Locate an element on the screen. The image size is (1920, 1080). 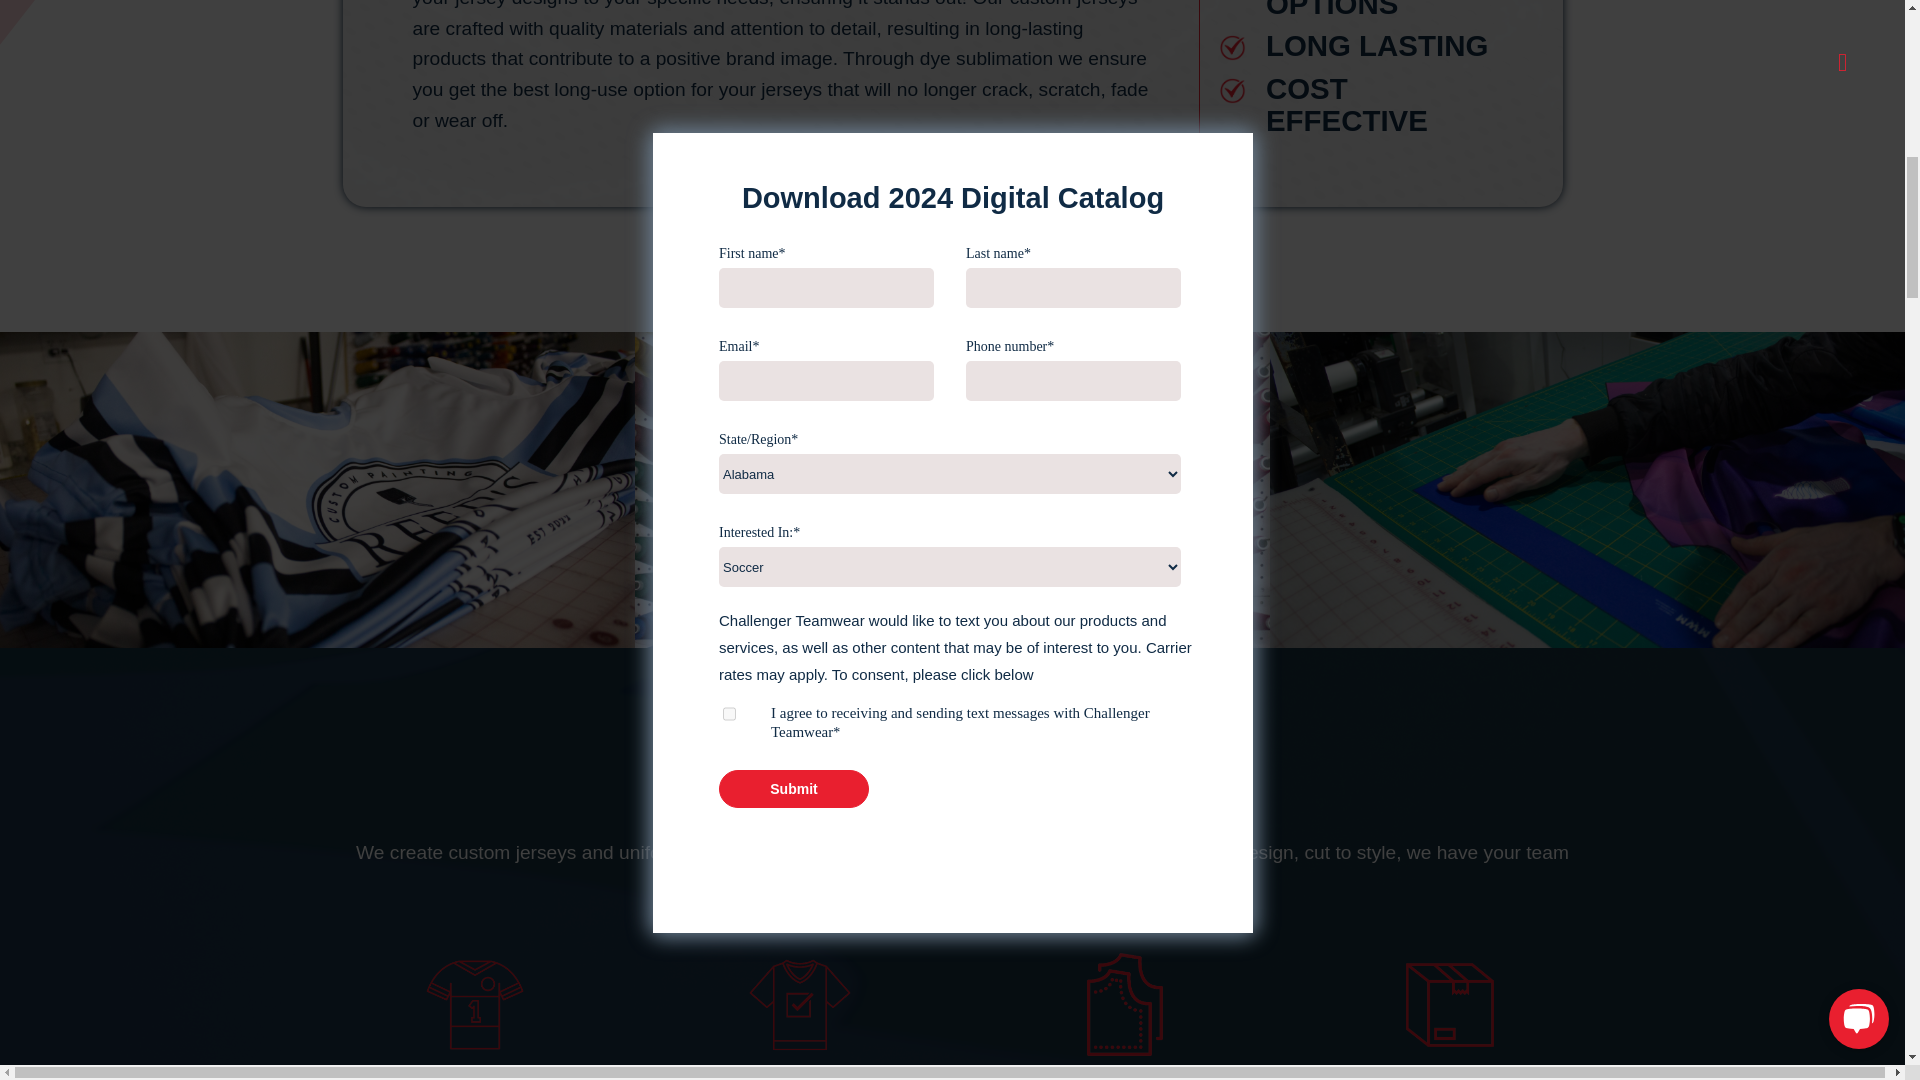
Step-1-transparent is located at coordinates (474, 1004).